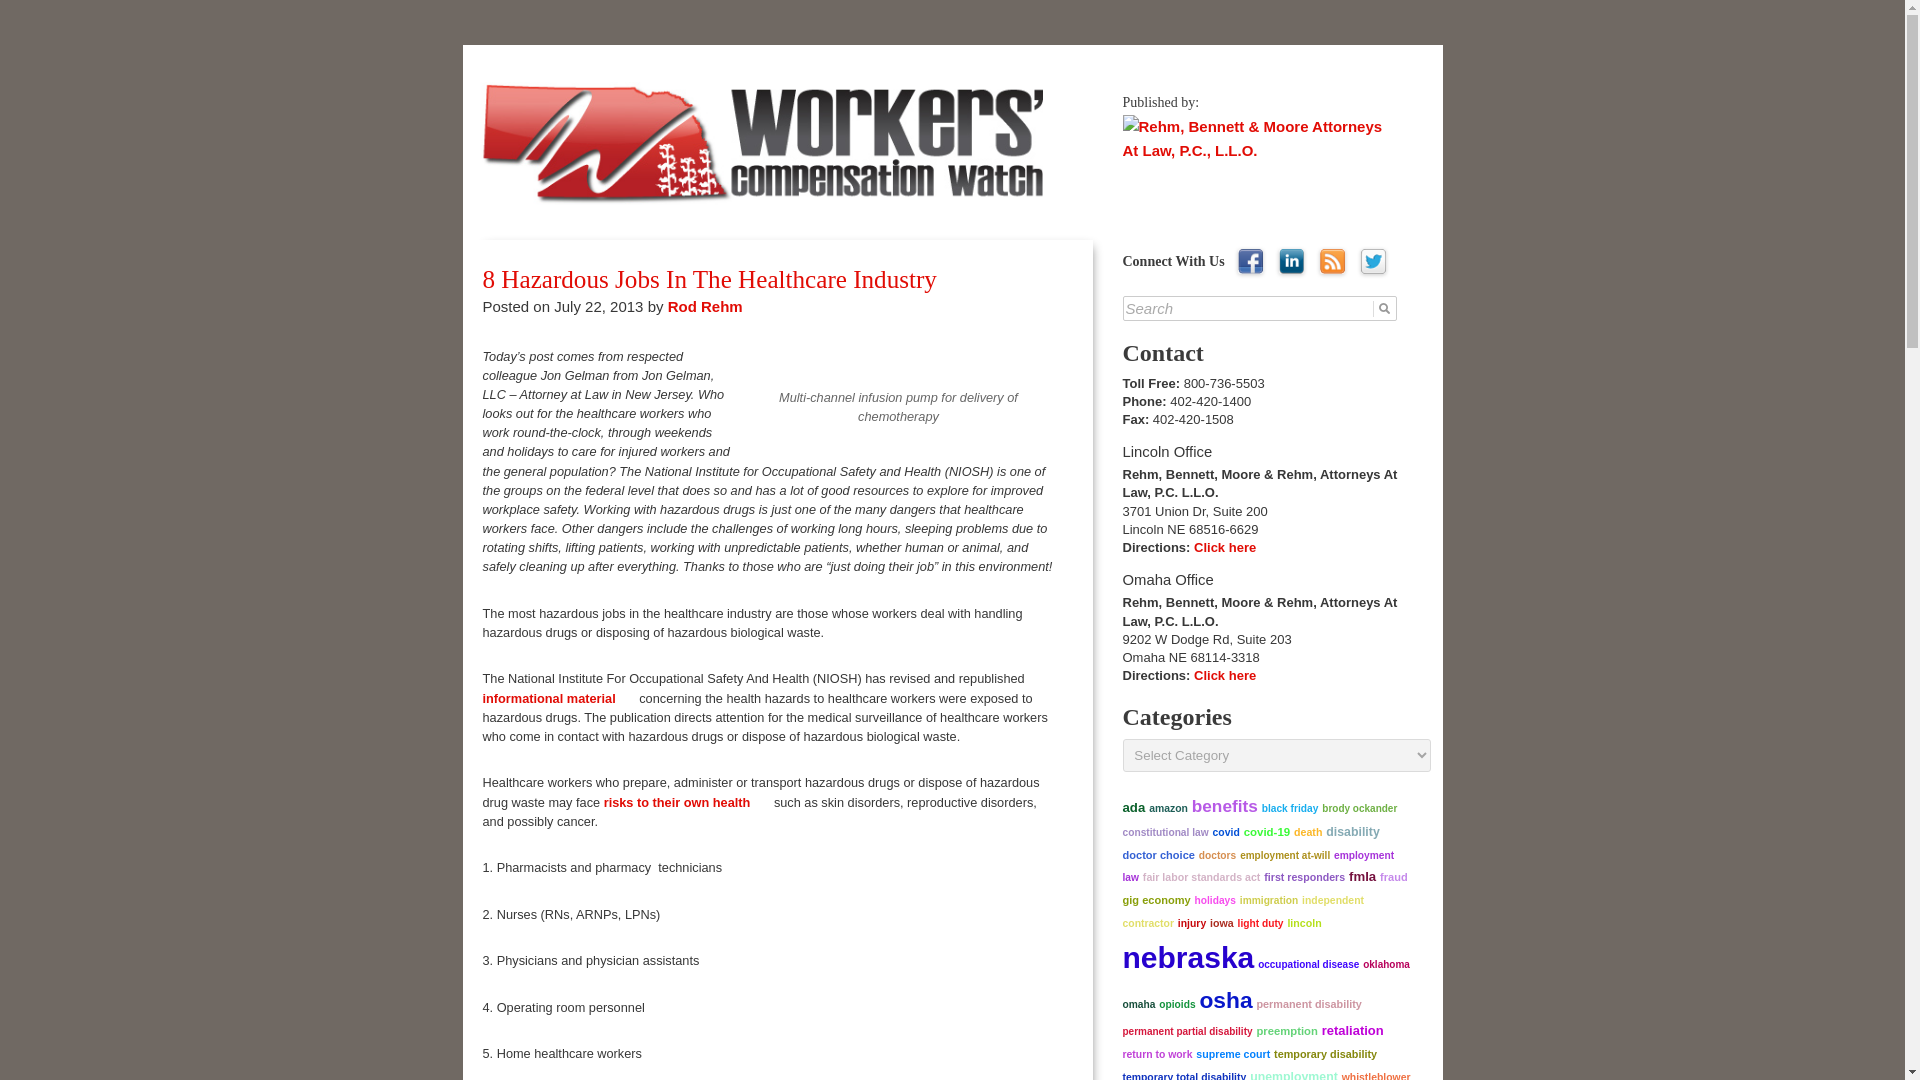  What do you see at coordinates (706, 306) in the screenshot?
I see `Rod Rehm` at bounding box center [706, 306].